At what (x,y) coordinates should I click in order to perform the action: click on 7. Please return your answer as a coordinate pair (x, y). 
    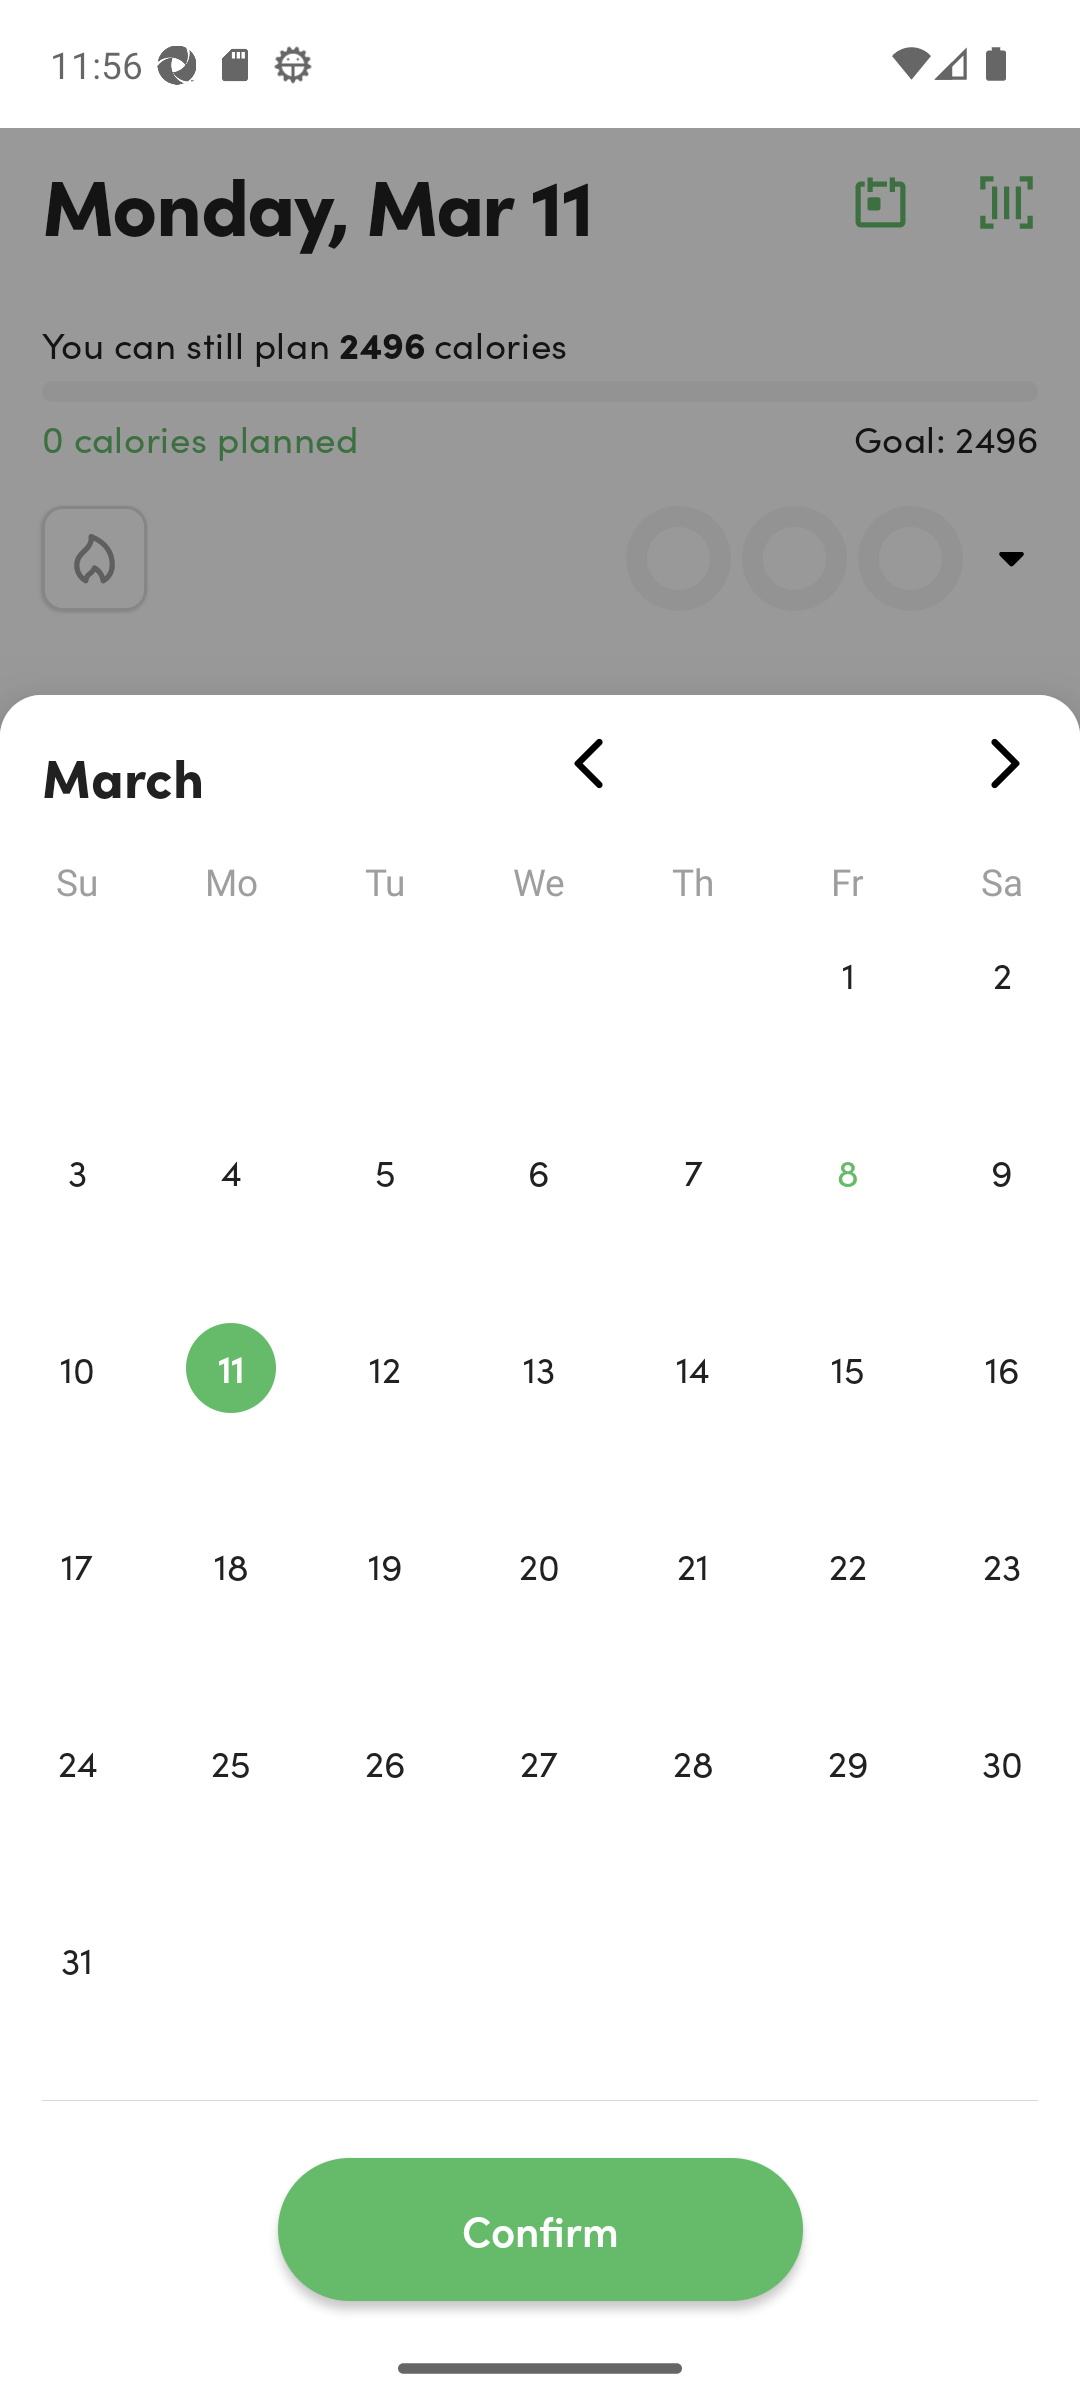
    Looking at the image, I should click on (693, 1214).